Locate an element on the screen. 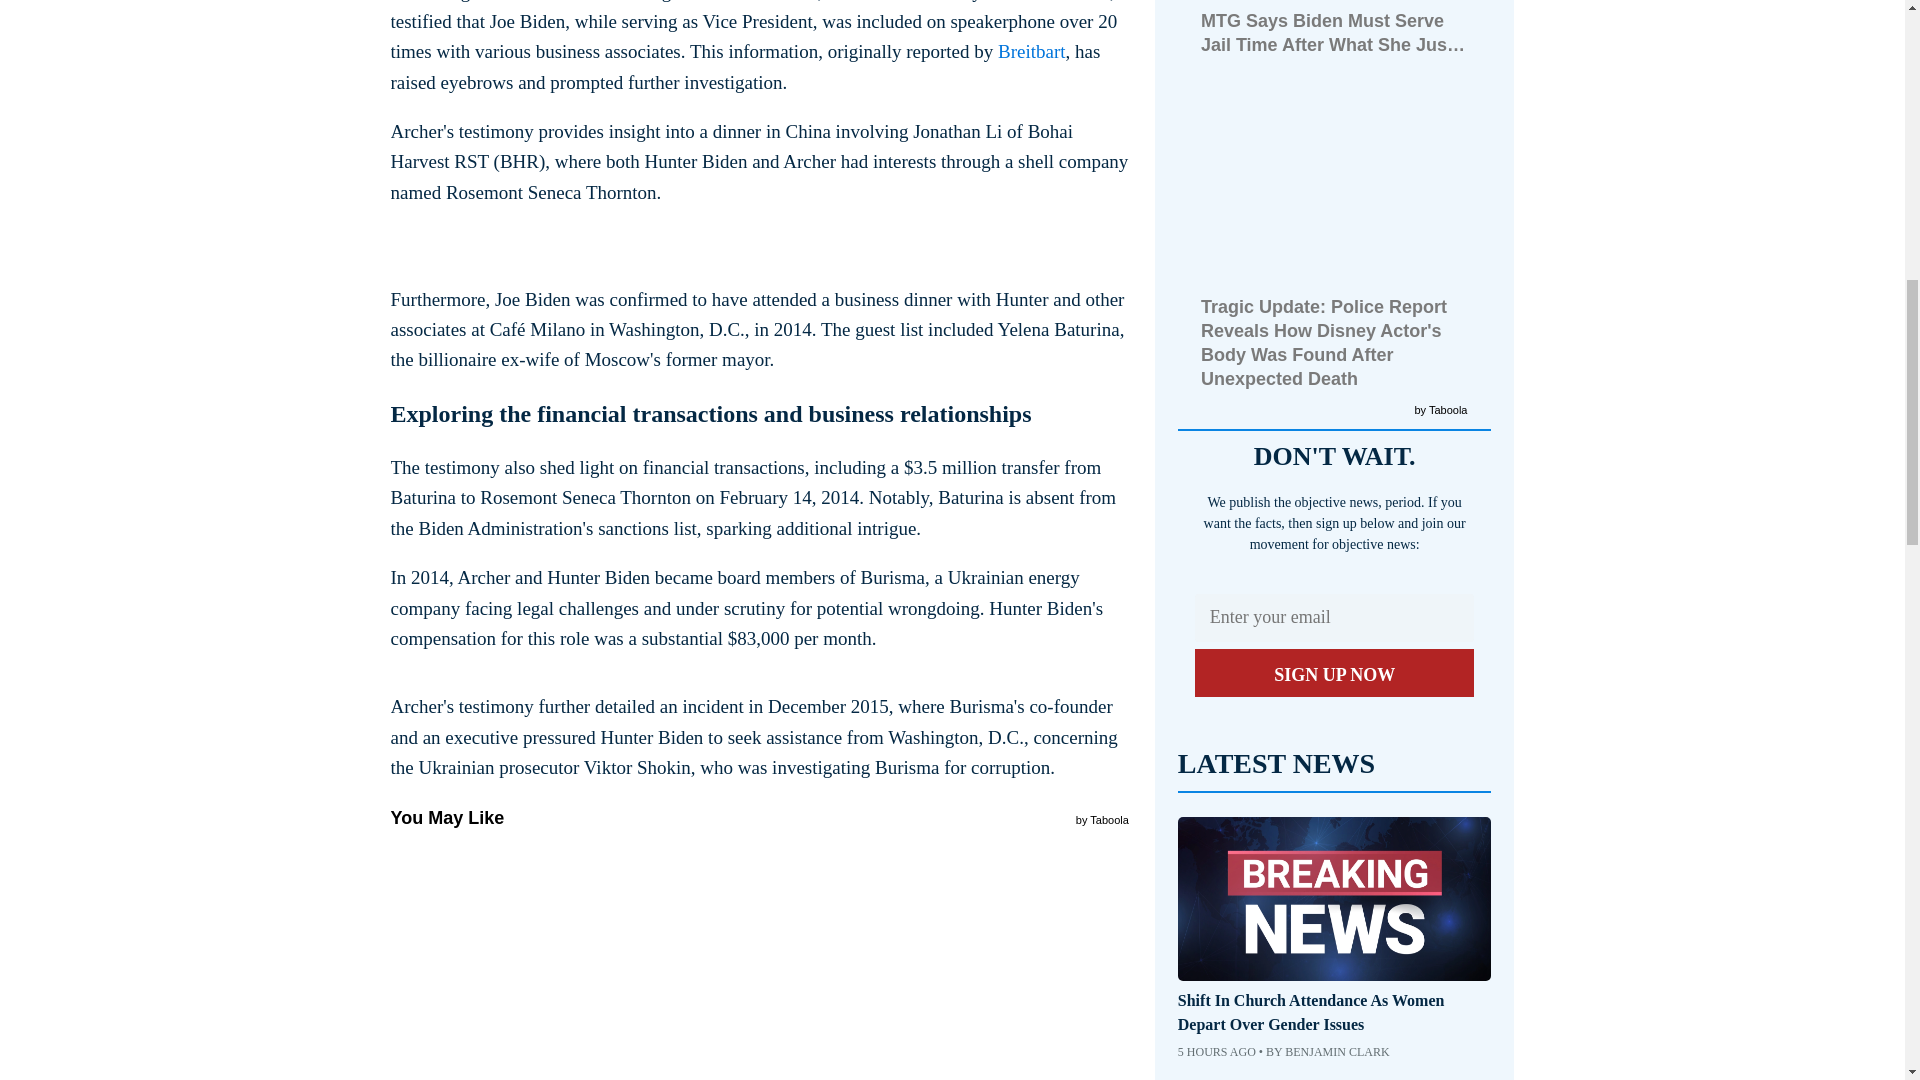  by Taboola is located at coordinates (1102, 818).